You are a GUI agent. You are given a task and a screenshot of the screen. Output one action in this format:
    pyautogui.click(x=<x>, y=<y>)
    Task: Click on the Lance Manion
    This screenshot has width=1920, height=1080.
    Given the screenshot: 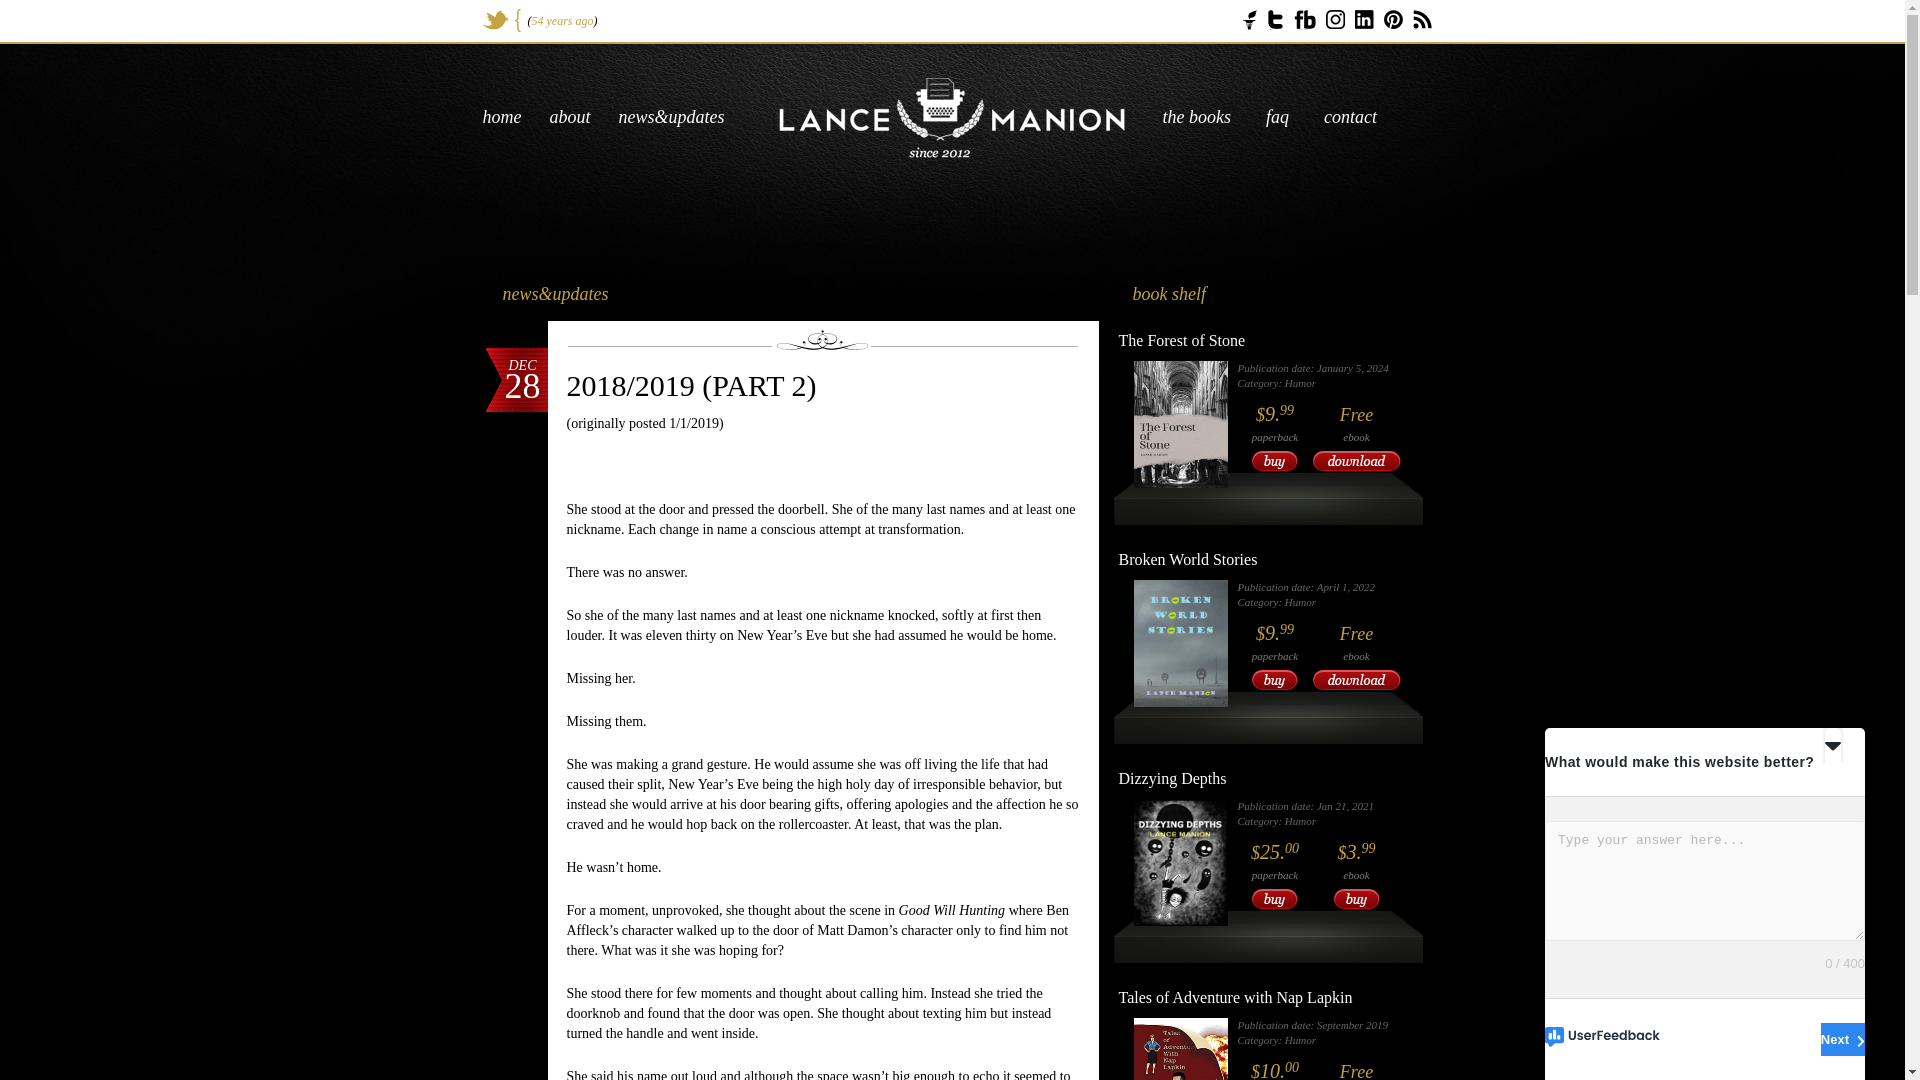 What is the action you would take?
    pyautogui.click(x=952, y=117)
    